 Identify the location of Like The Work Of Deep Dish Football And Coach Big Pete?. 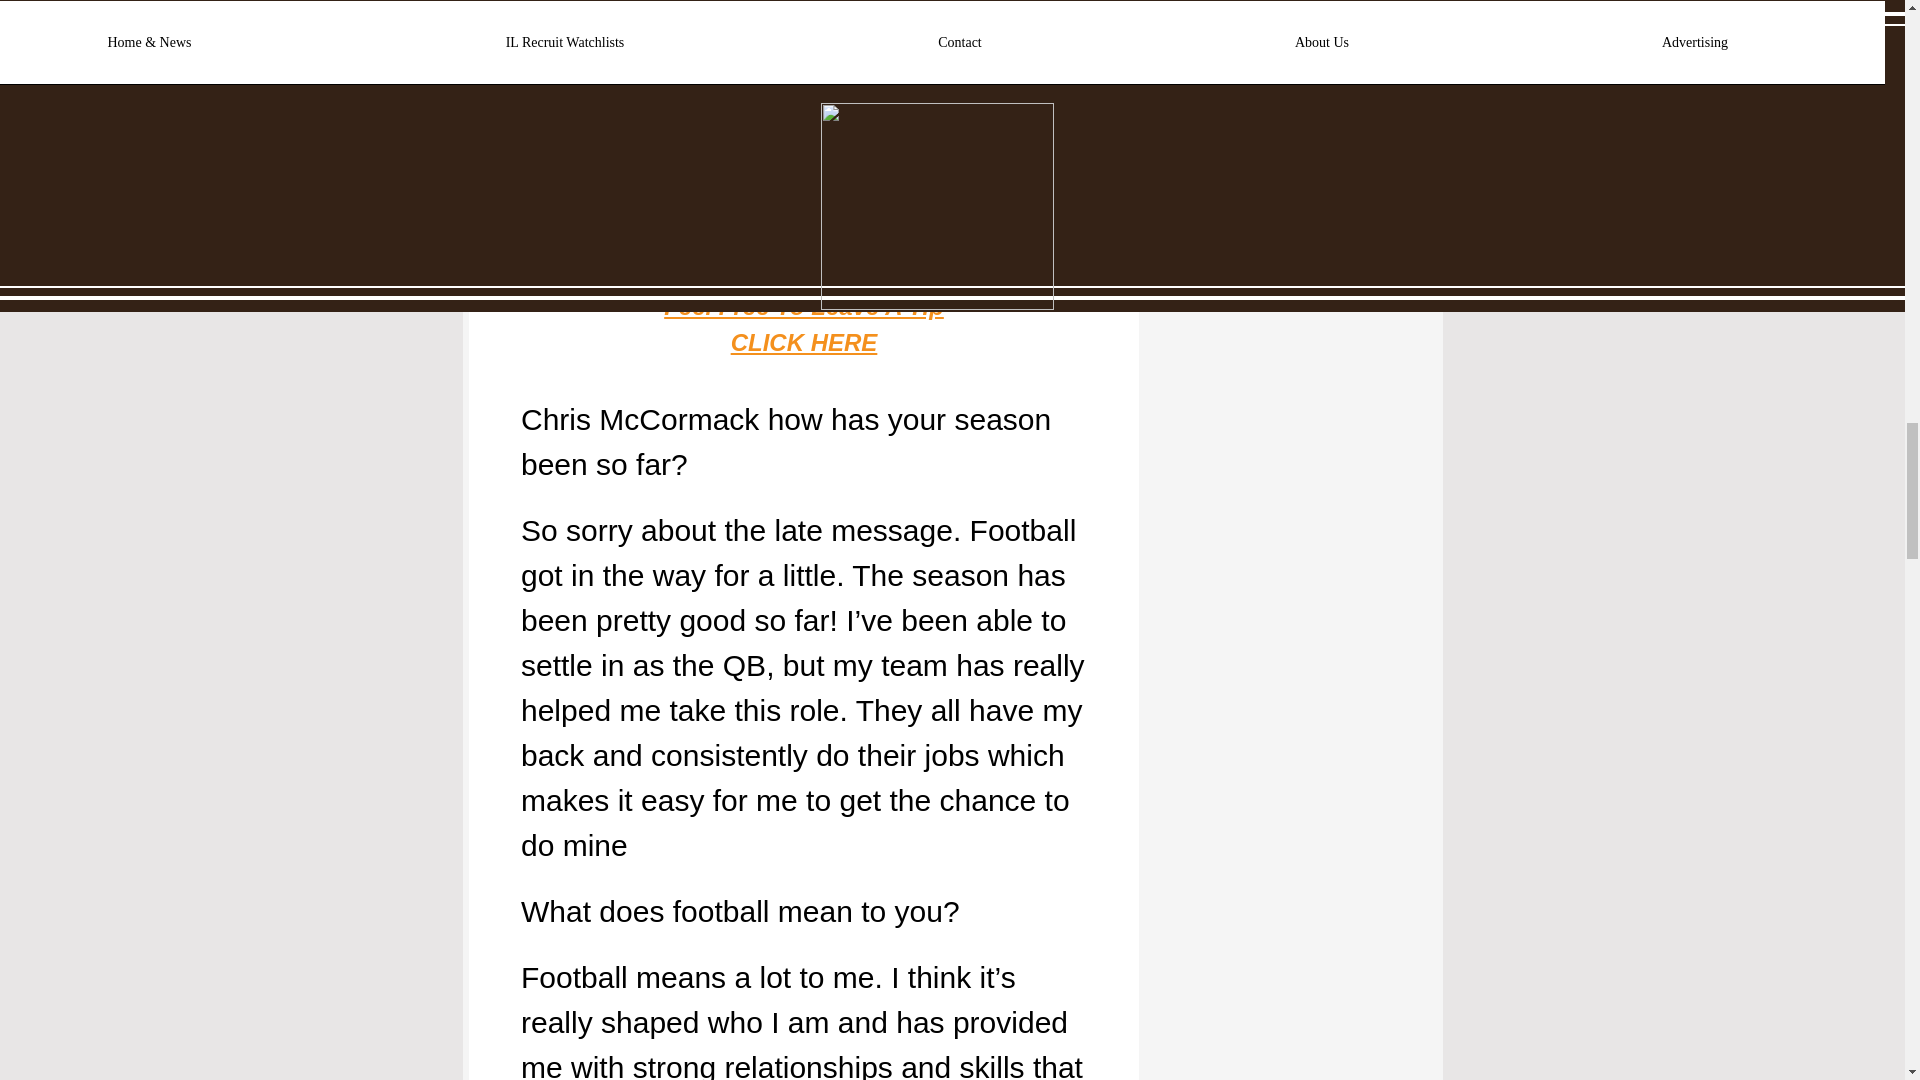
(806, 252).